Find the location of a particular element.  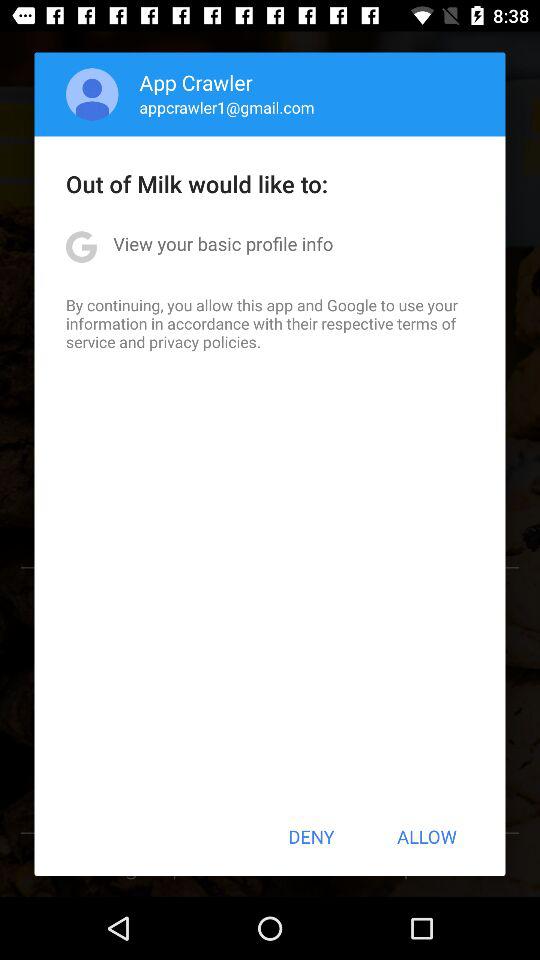

launch icon above the out of milk app is located at coordinates (92, 94).